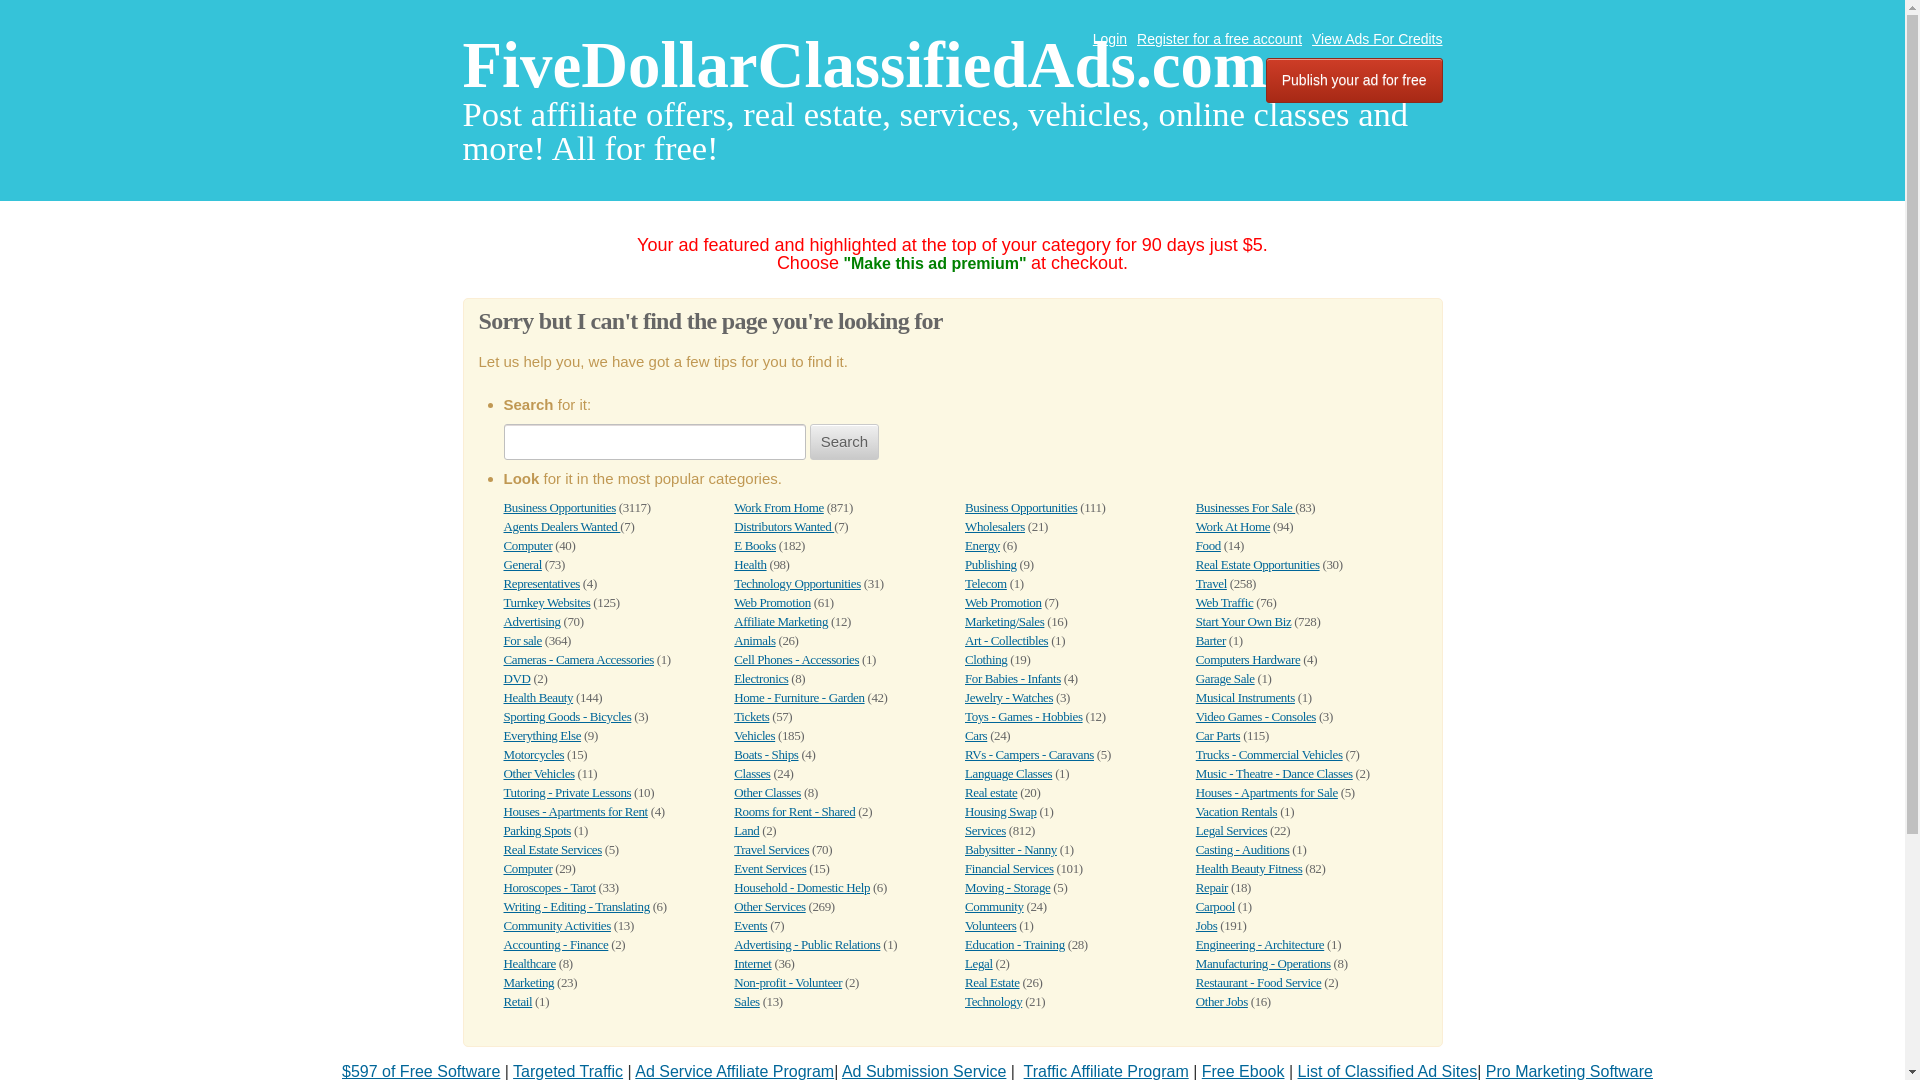  What do you see at coordinates (864, 65) in the screenshot?
I see `FiveDollarClassifiedAds.com` at bounding box center [864, 65].